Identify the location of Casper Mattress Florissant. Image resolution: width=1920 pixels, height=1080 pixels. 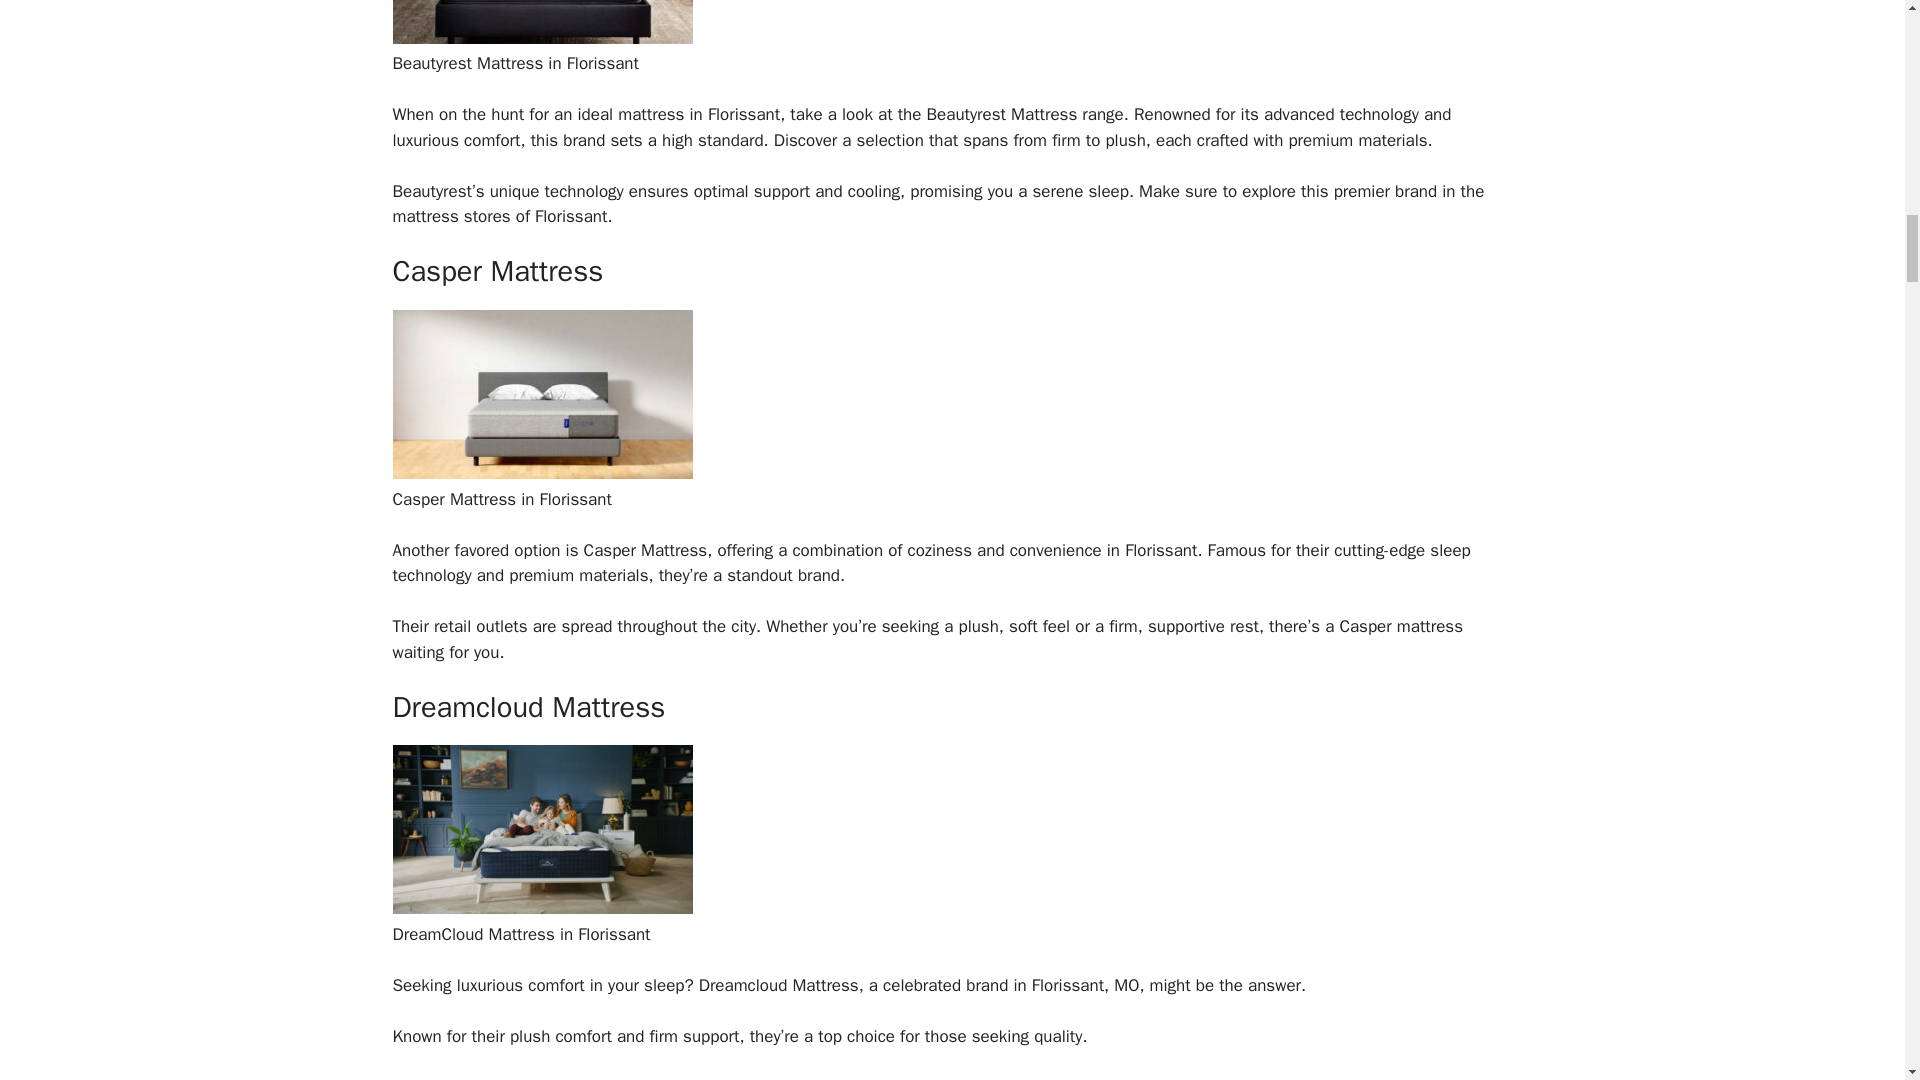
(541, 473).